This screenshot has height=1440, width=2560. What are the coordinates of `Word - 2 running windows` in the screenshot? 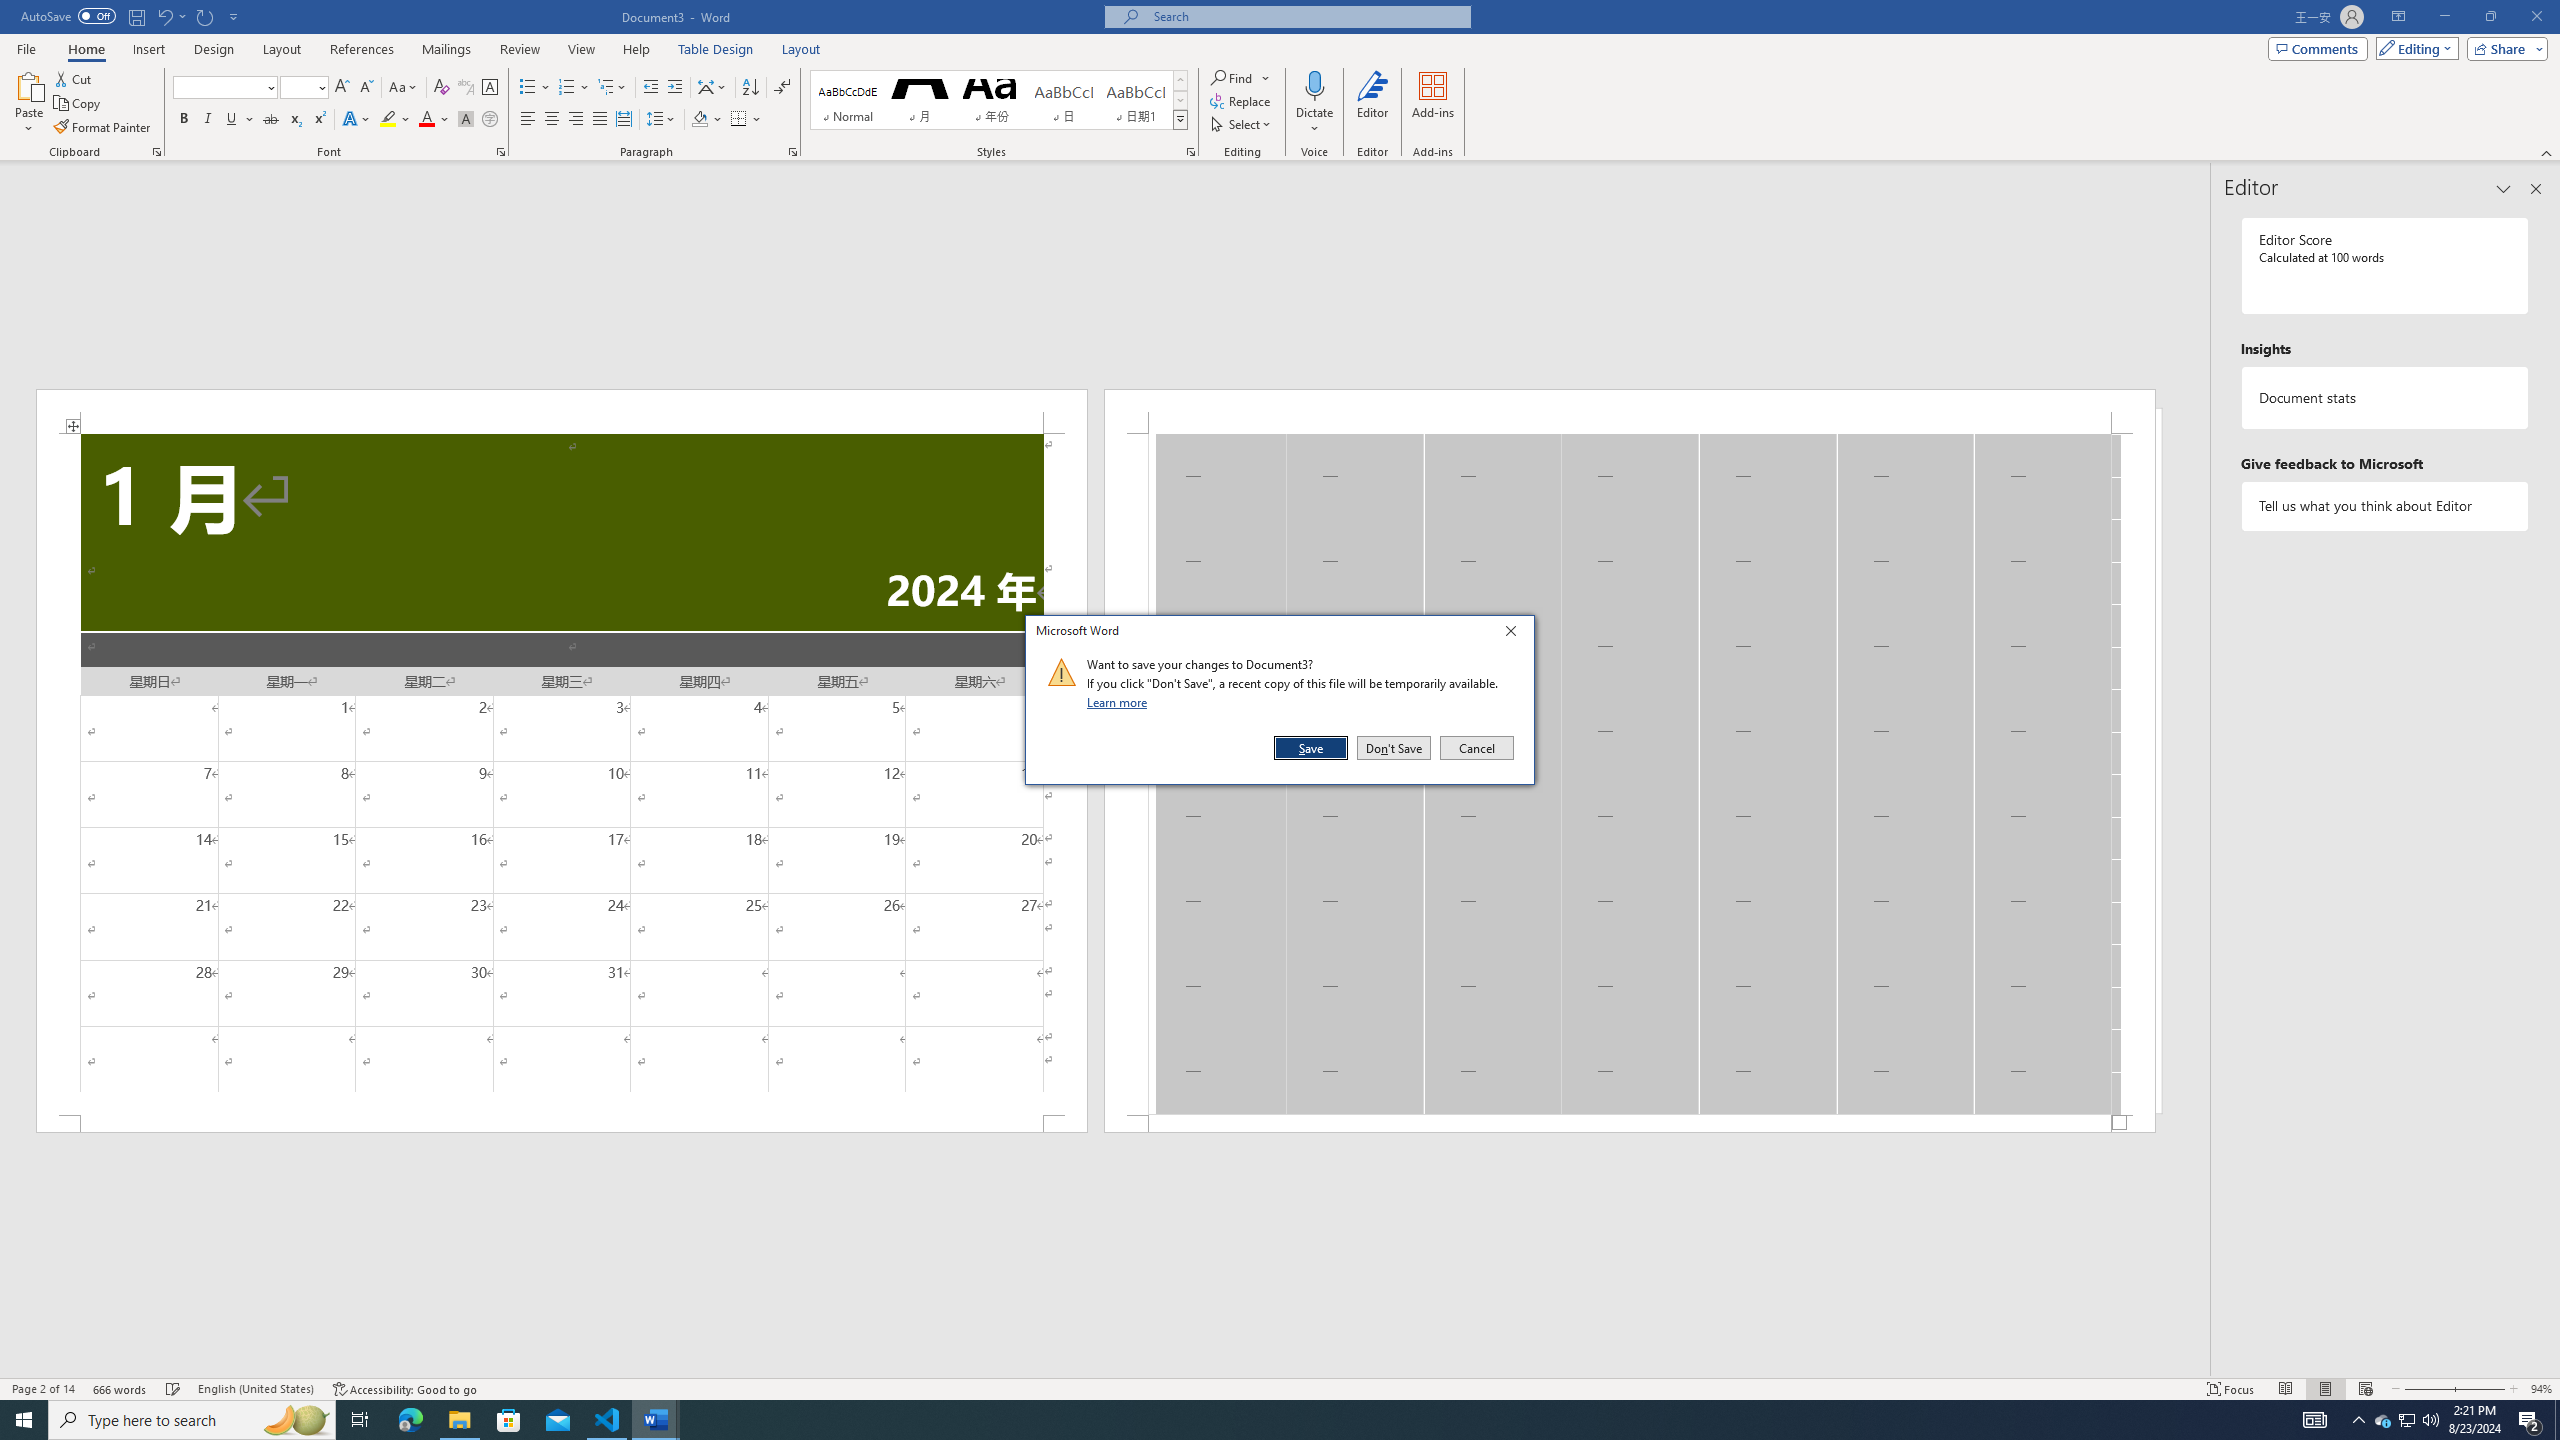 It's located at (656, 1420).